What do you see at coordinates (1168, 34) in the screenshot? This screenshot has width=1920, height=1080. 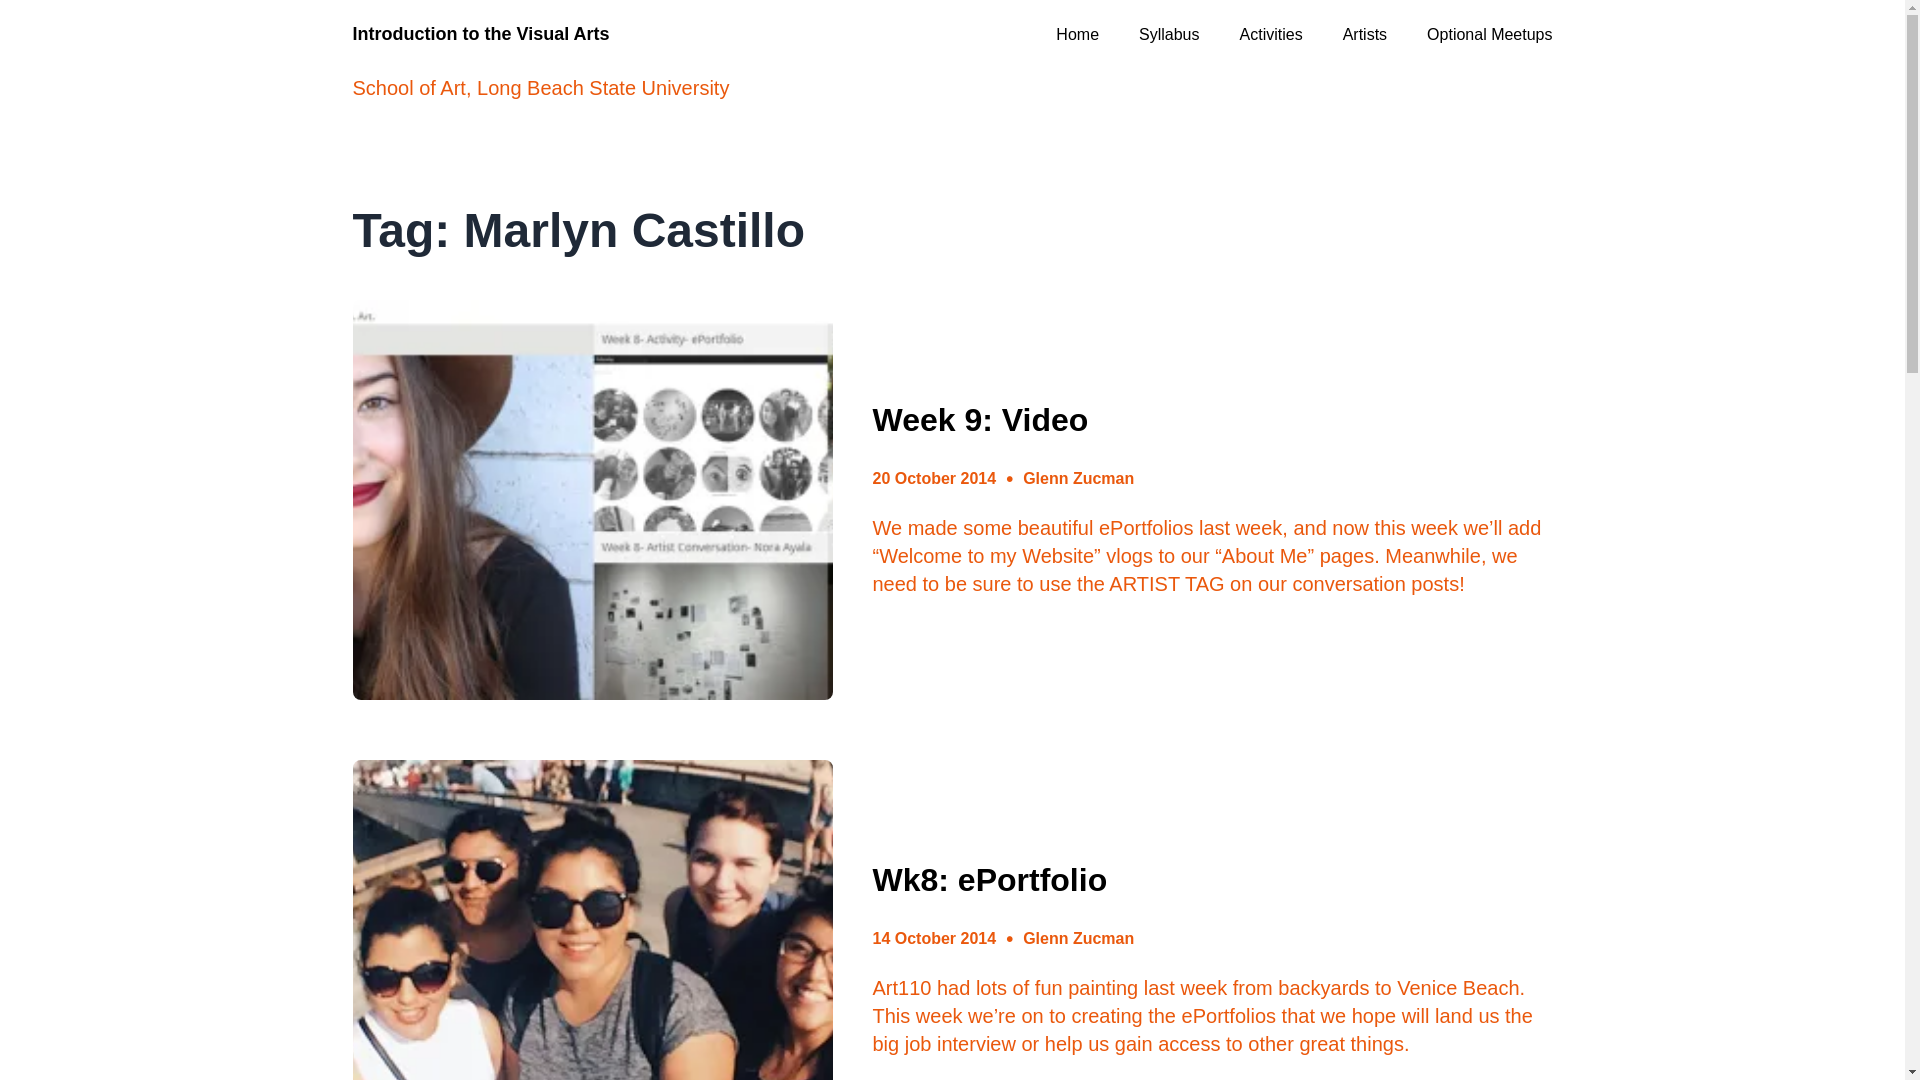 I see `Syllabus` at bounding box center [1168, 34].